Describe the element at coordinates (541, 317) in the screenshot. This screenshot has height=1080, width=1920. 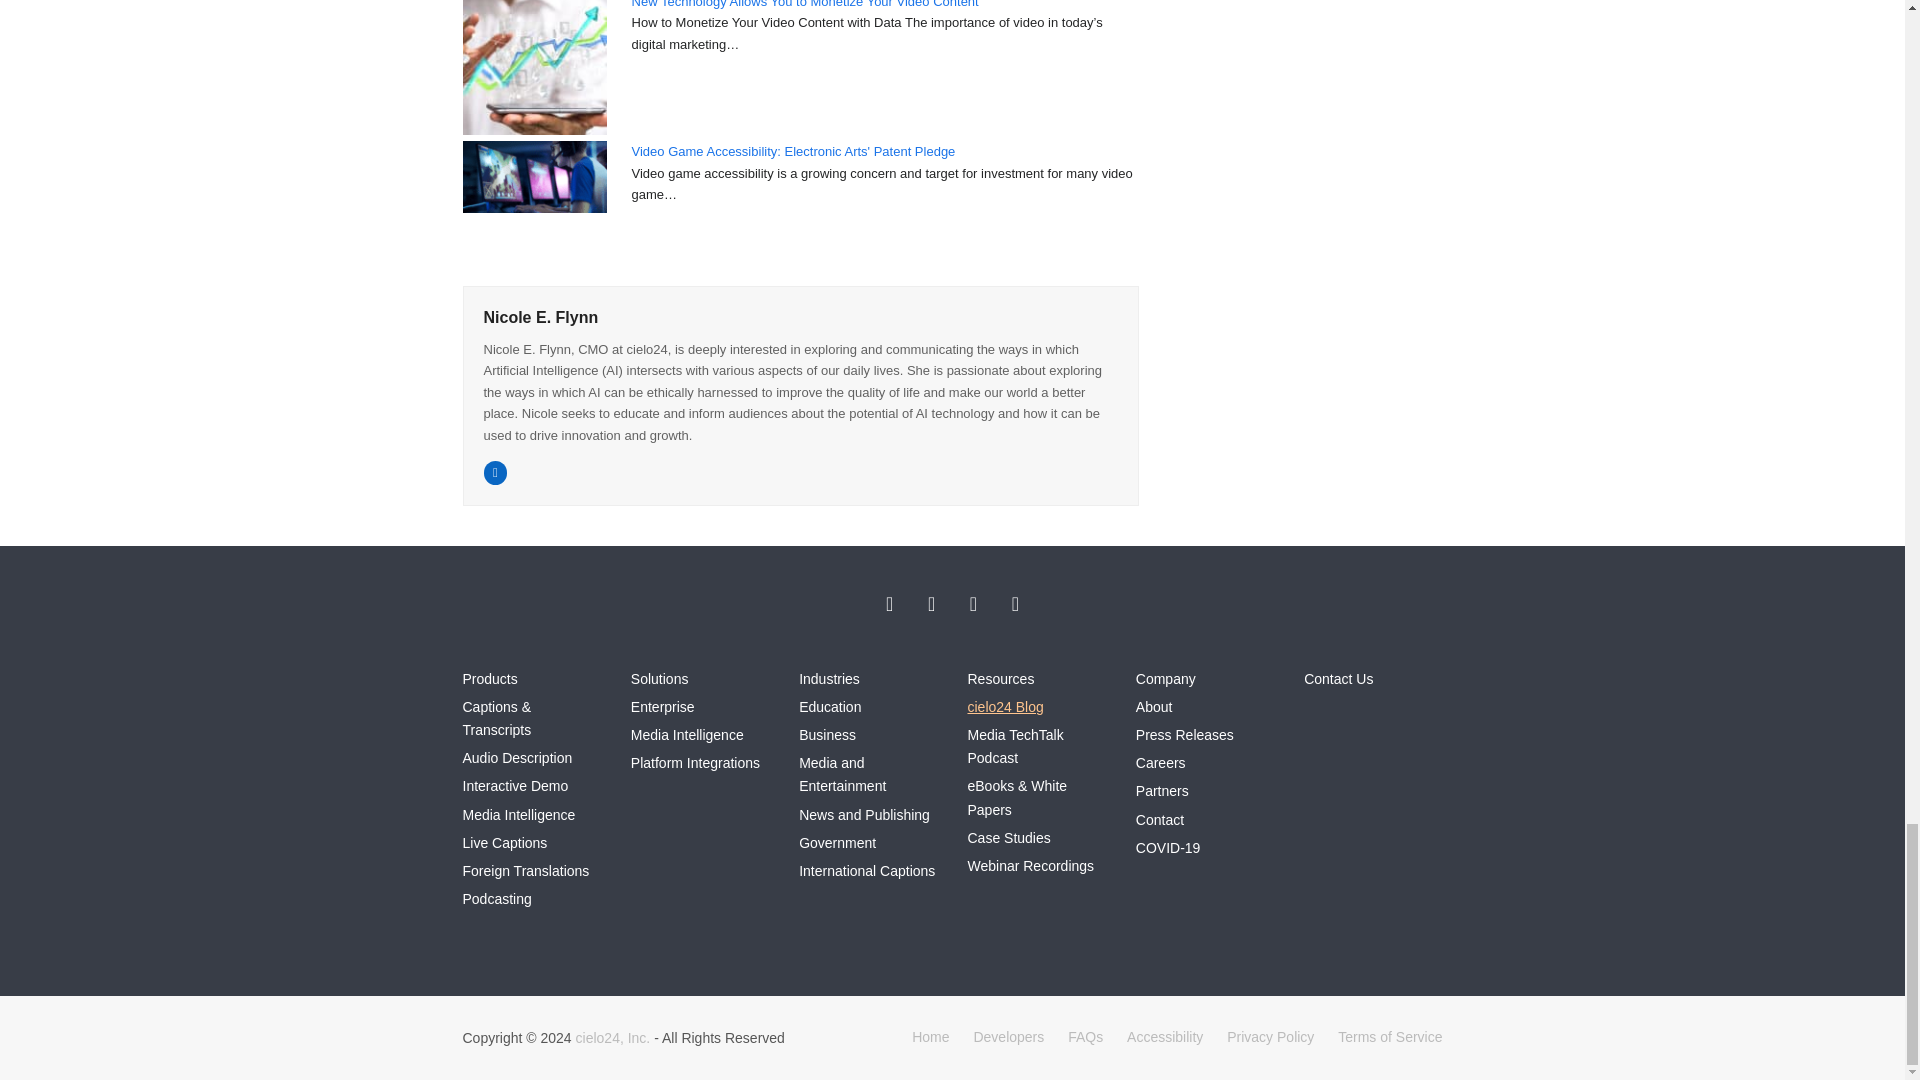
I see `Visit Author Page` at that location.